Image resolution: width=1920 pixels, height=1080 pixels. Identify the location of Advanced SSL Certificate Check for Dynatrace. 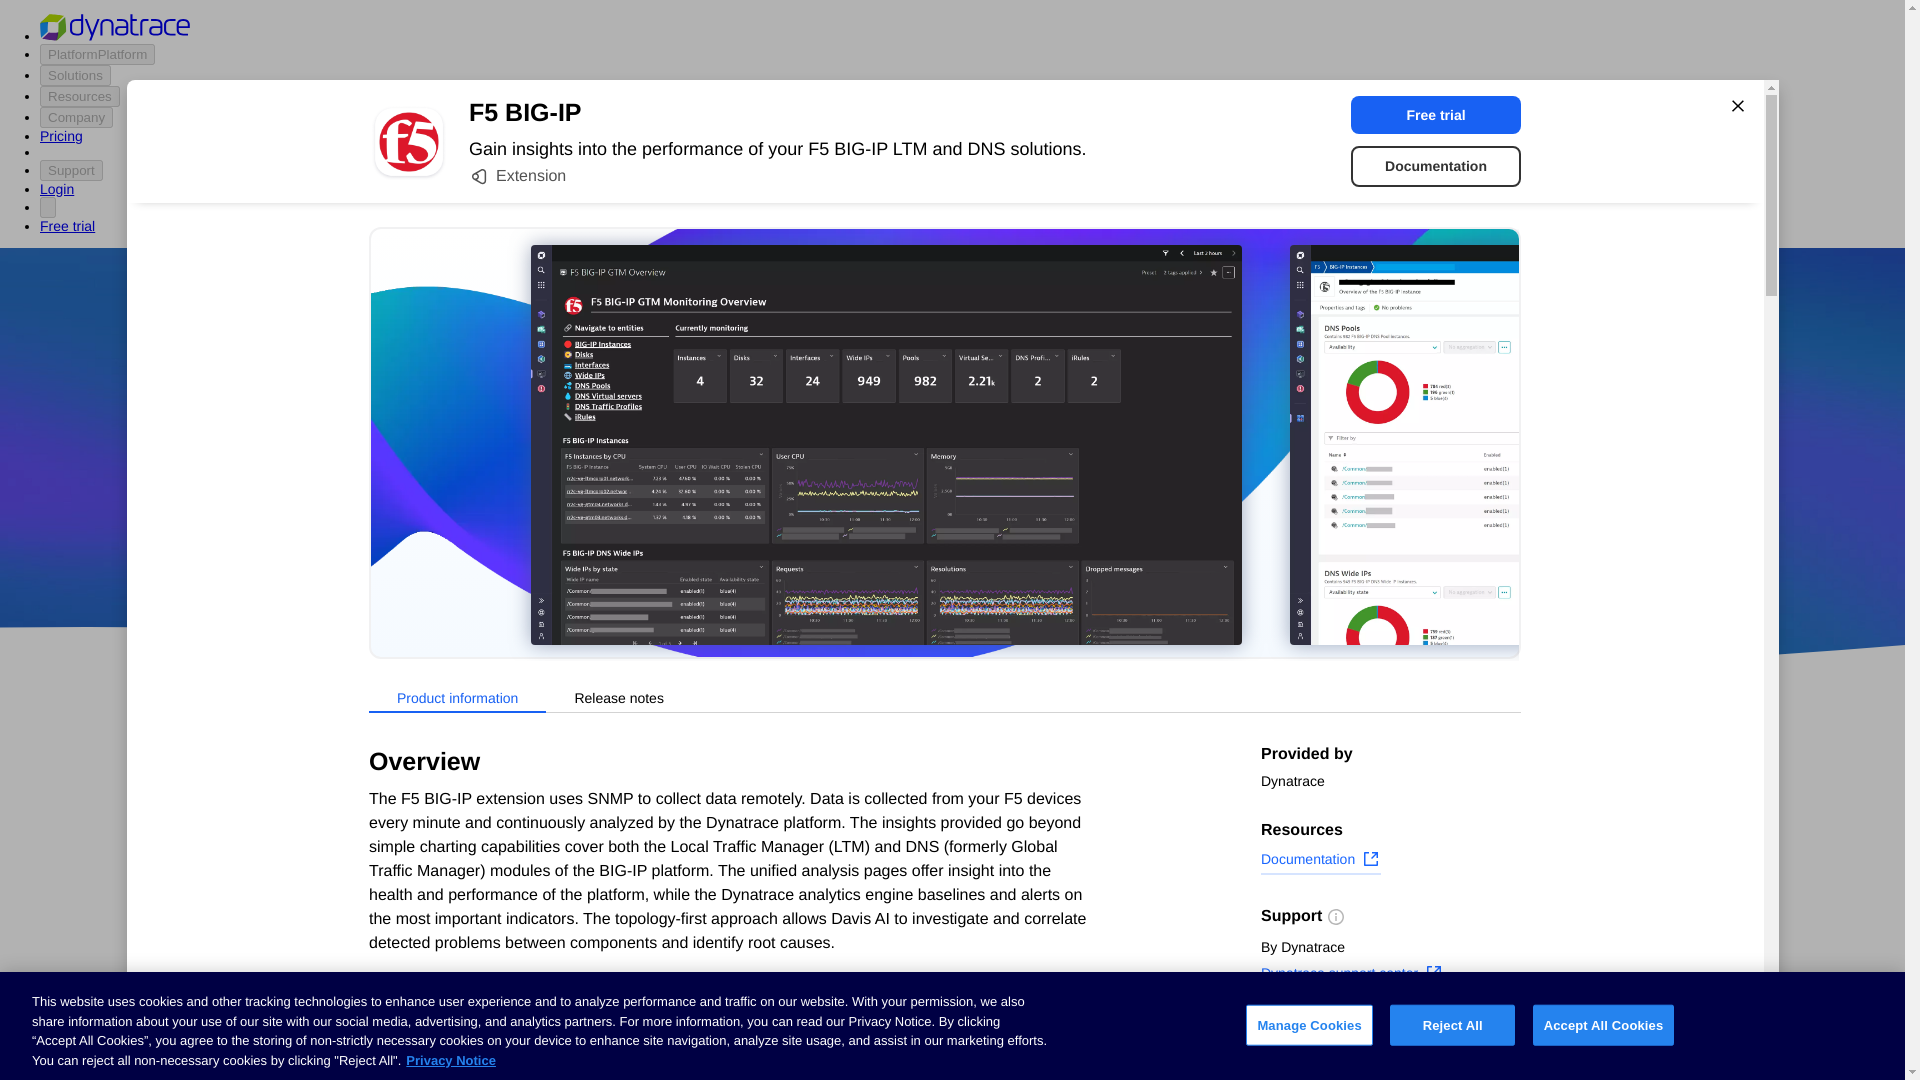
(800, 964).